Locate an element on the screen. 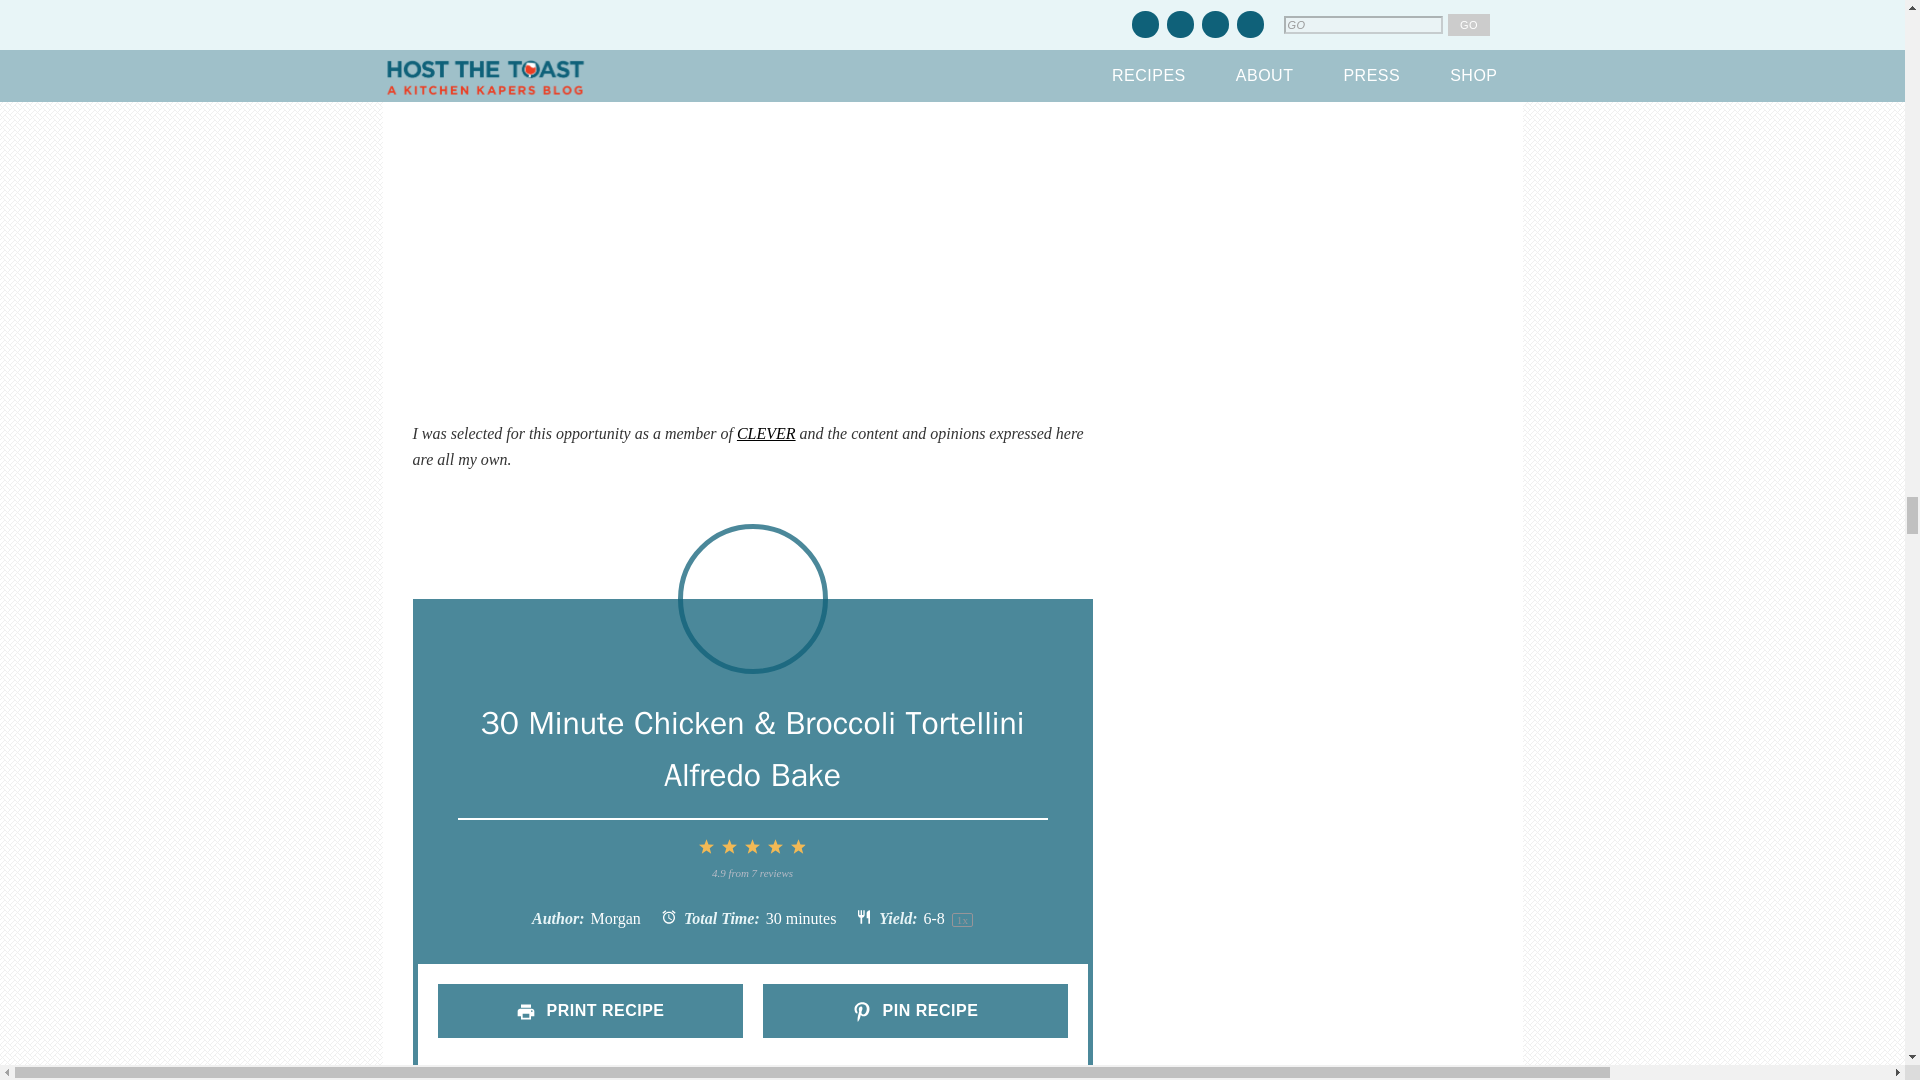 This screenshot has width=1920, height=1080. PRINT RECIPE is located at coordinates (590, 1010).